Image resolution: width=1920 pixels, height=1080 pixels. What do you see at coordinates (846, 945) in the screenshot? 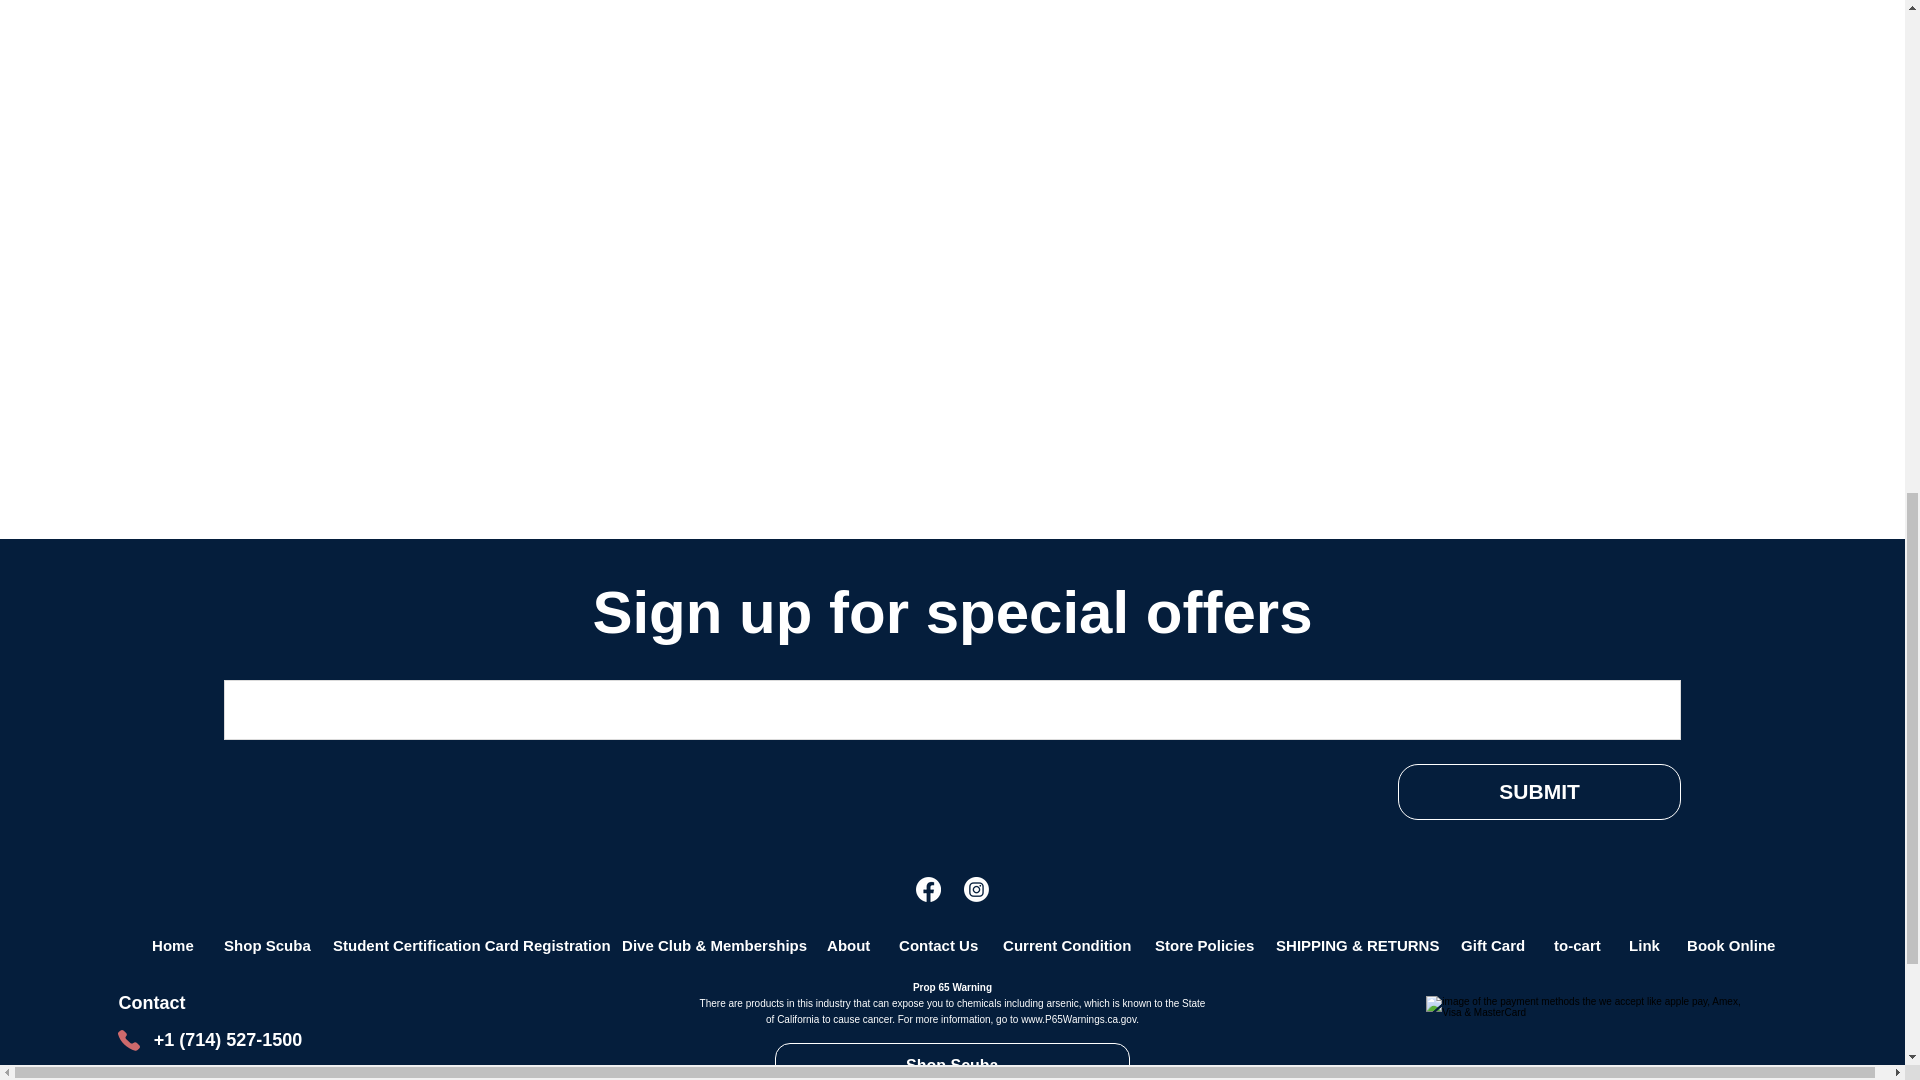
I see `About` at bounding box center [846, 945].